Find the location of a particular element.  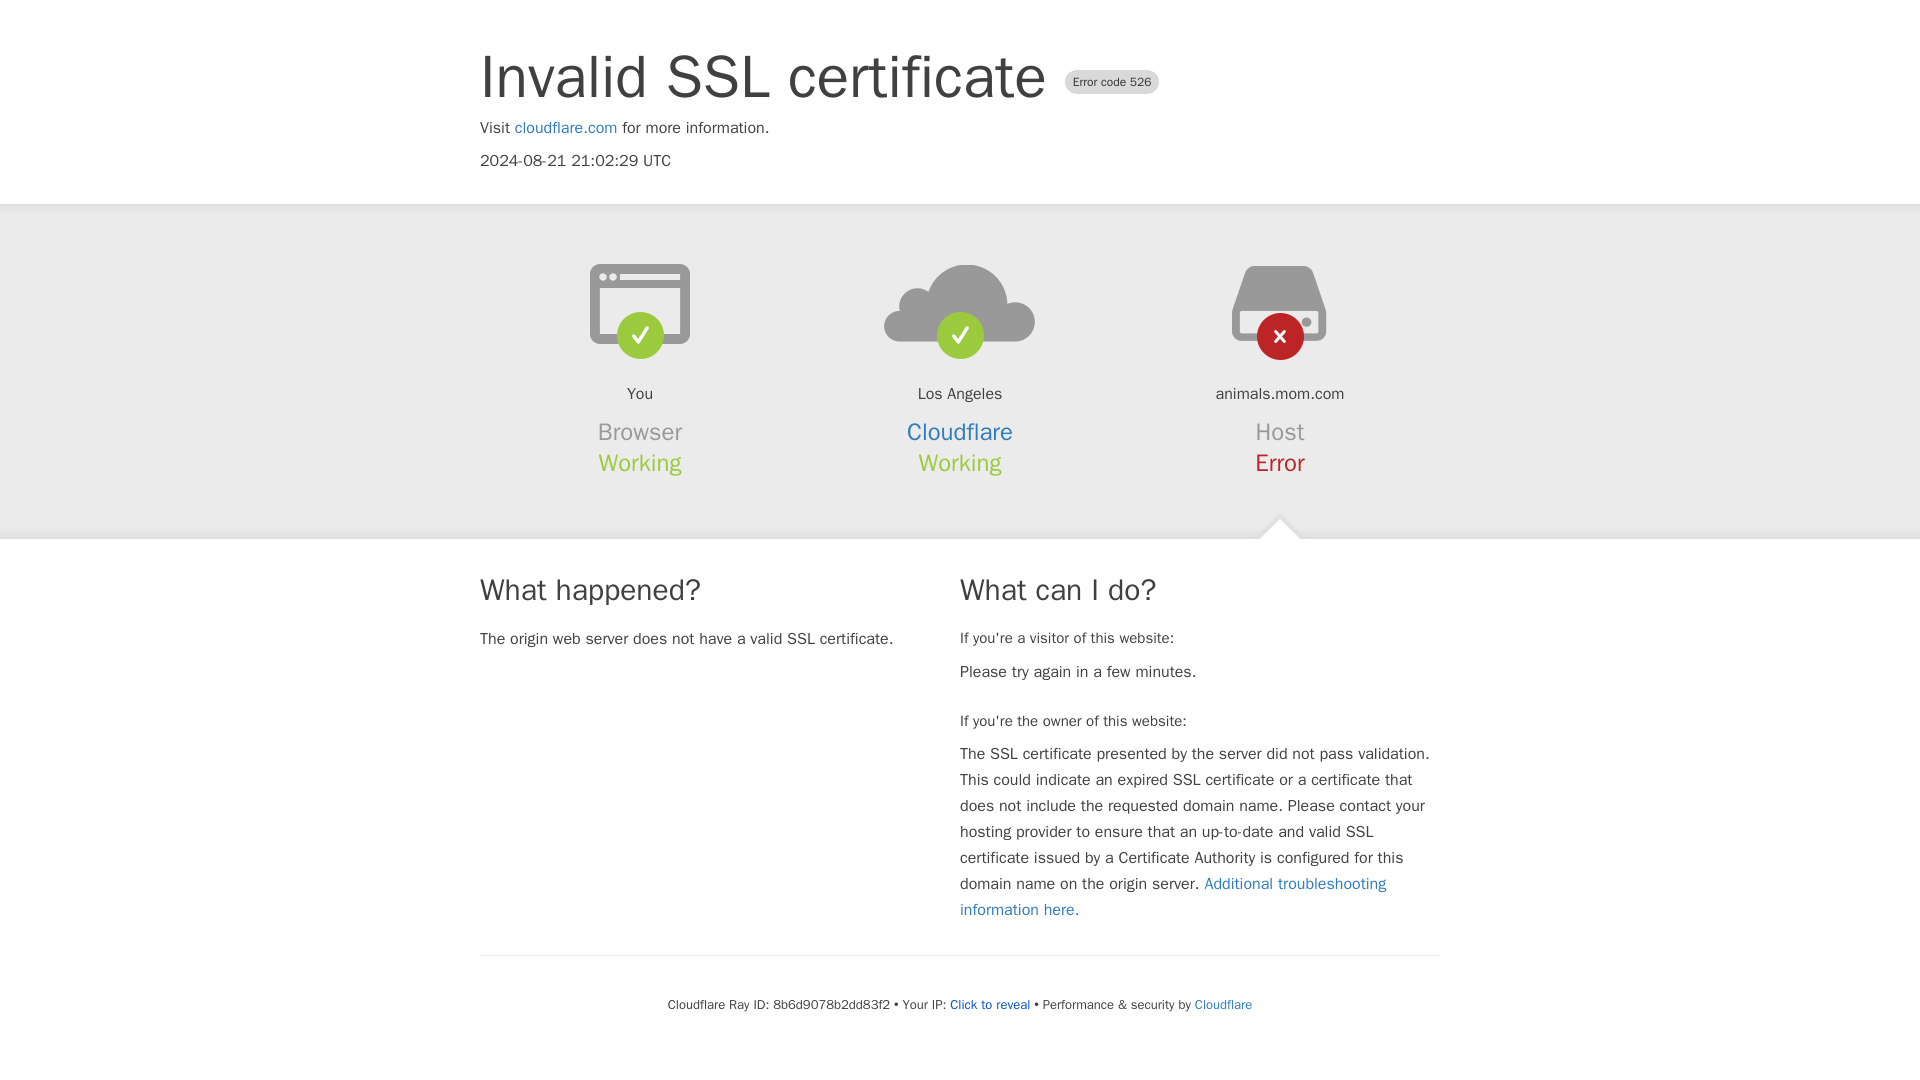

Cloudflare is located at coordinates (960, 432).